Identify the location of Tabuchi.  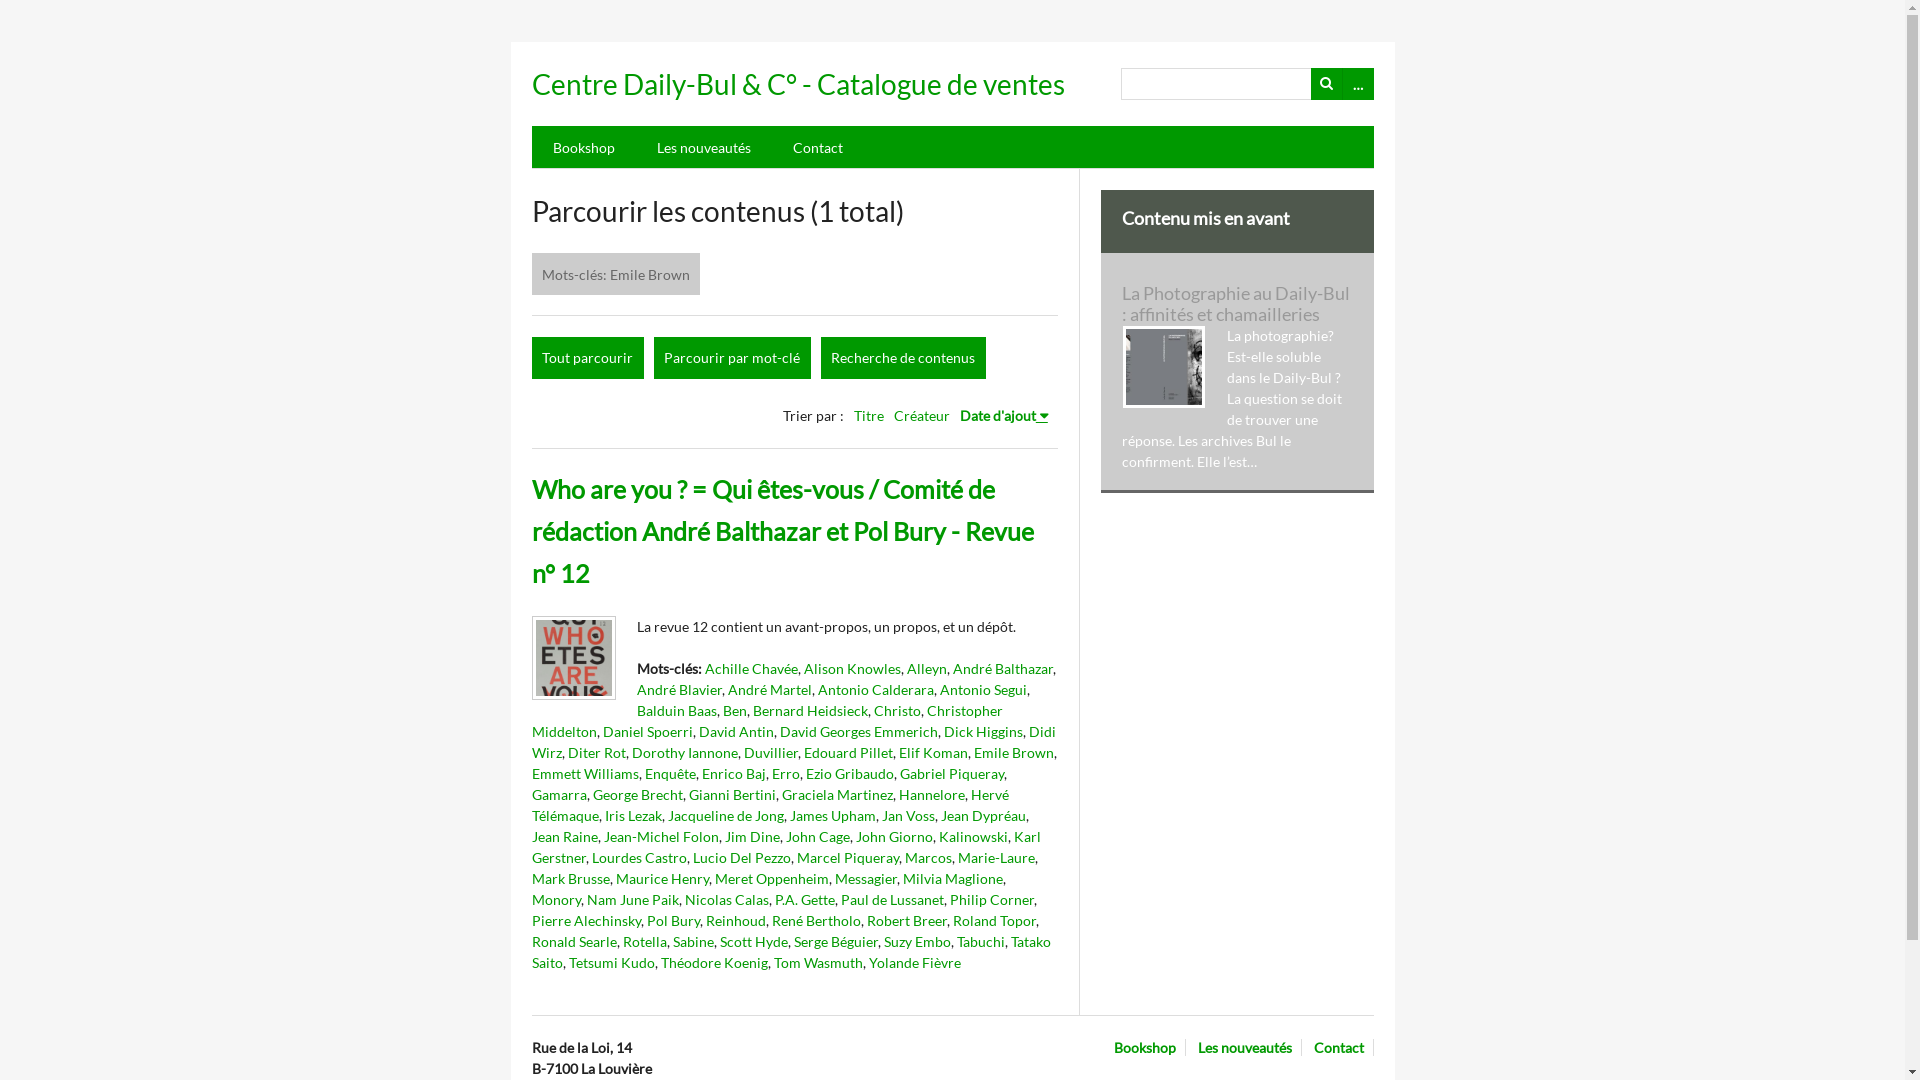
(980, 942).